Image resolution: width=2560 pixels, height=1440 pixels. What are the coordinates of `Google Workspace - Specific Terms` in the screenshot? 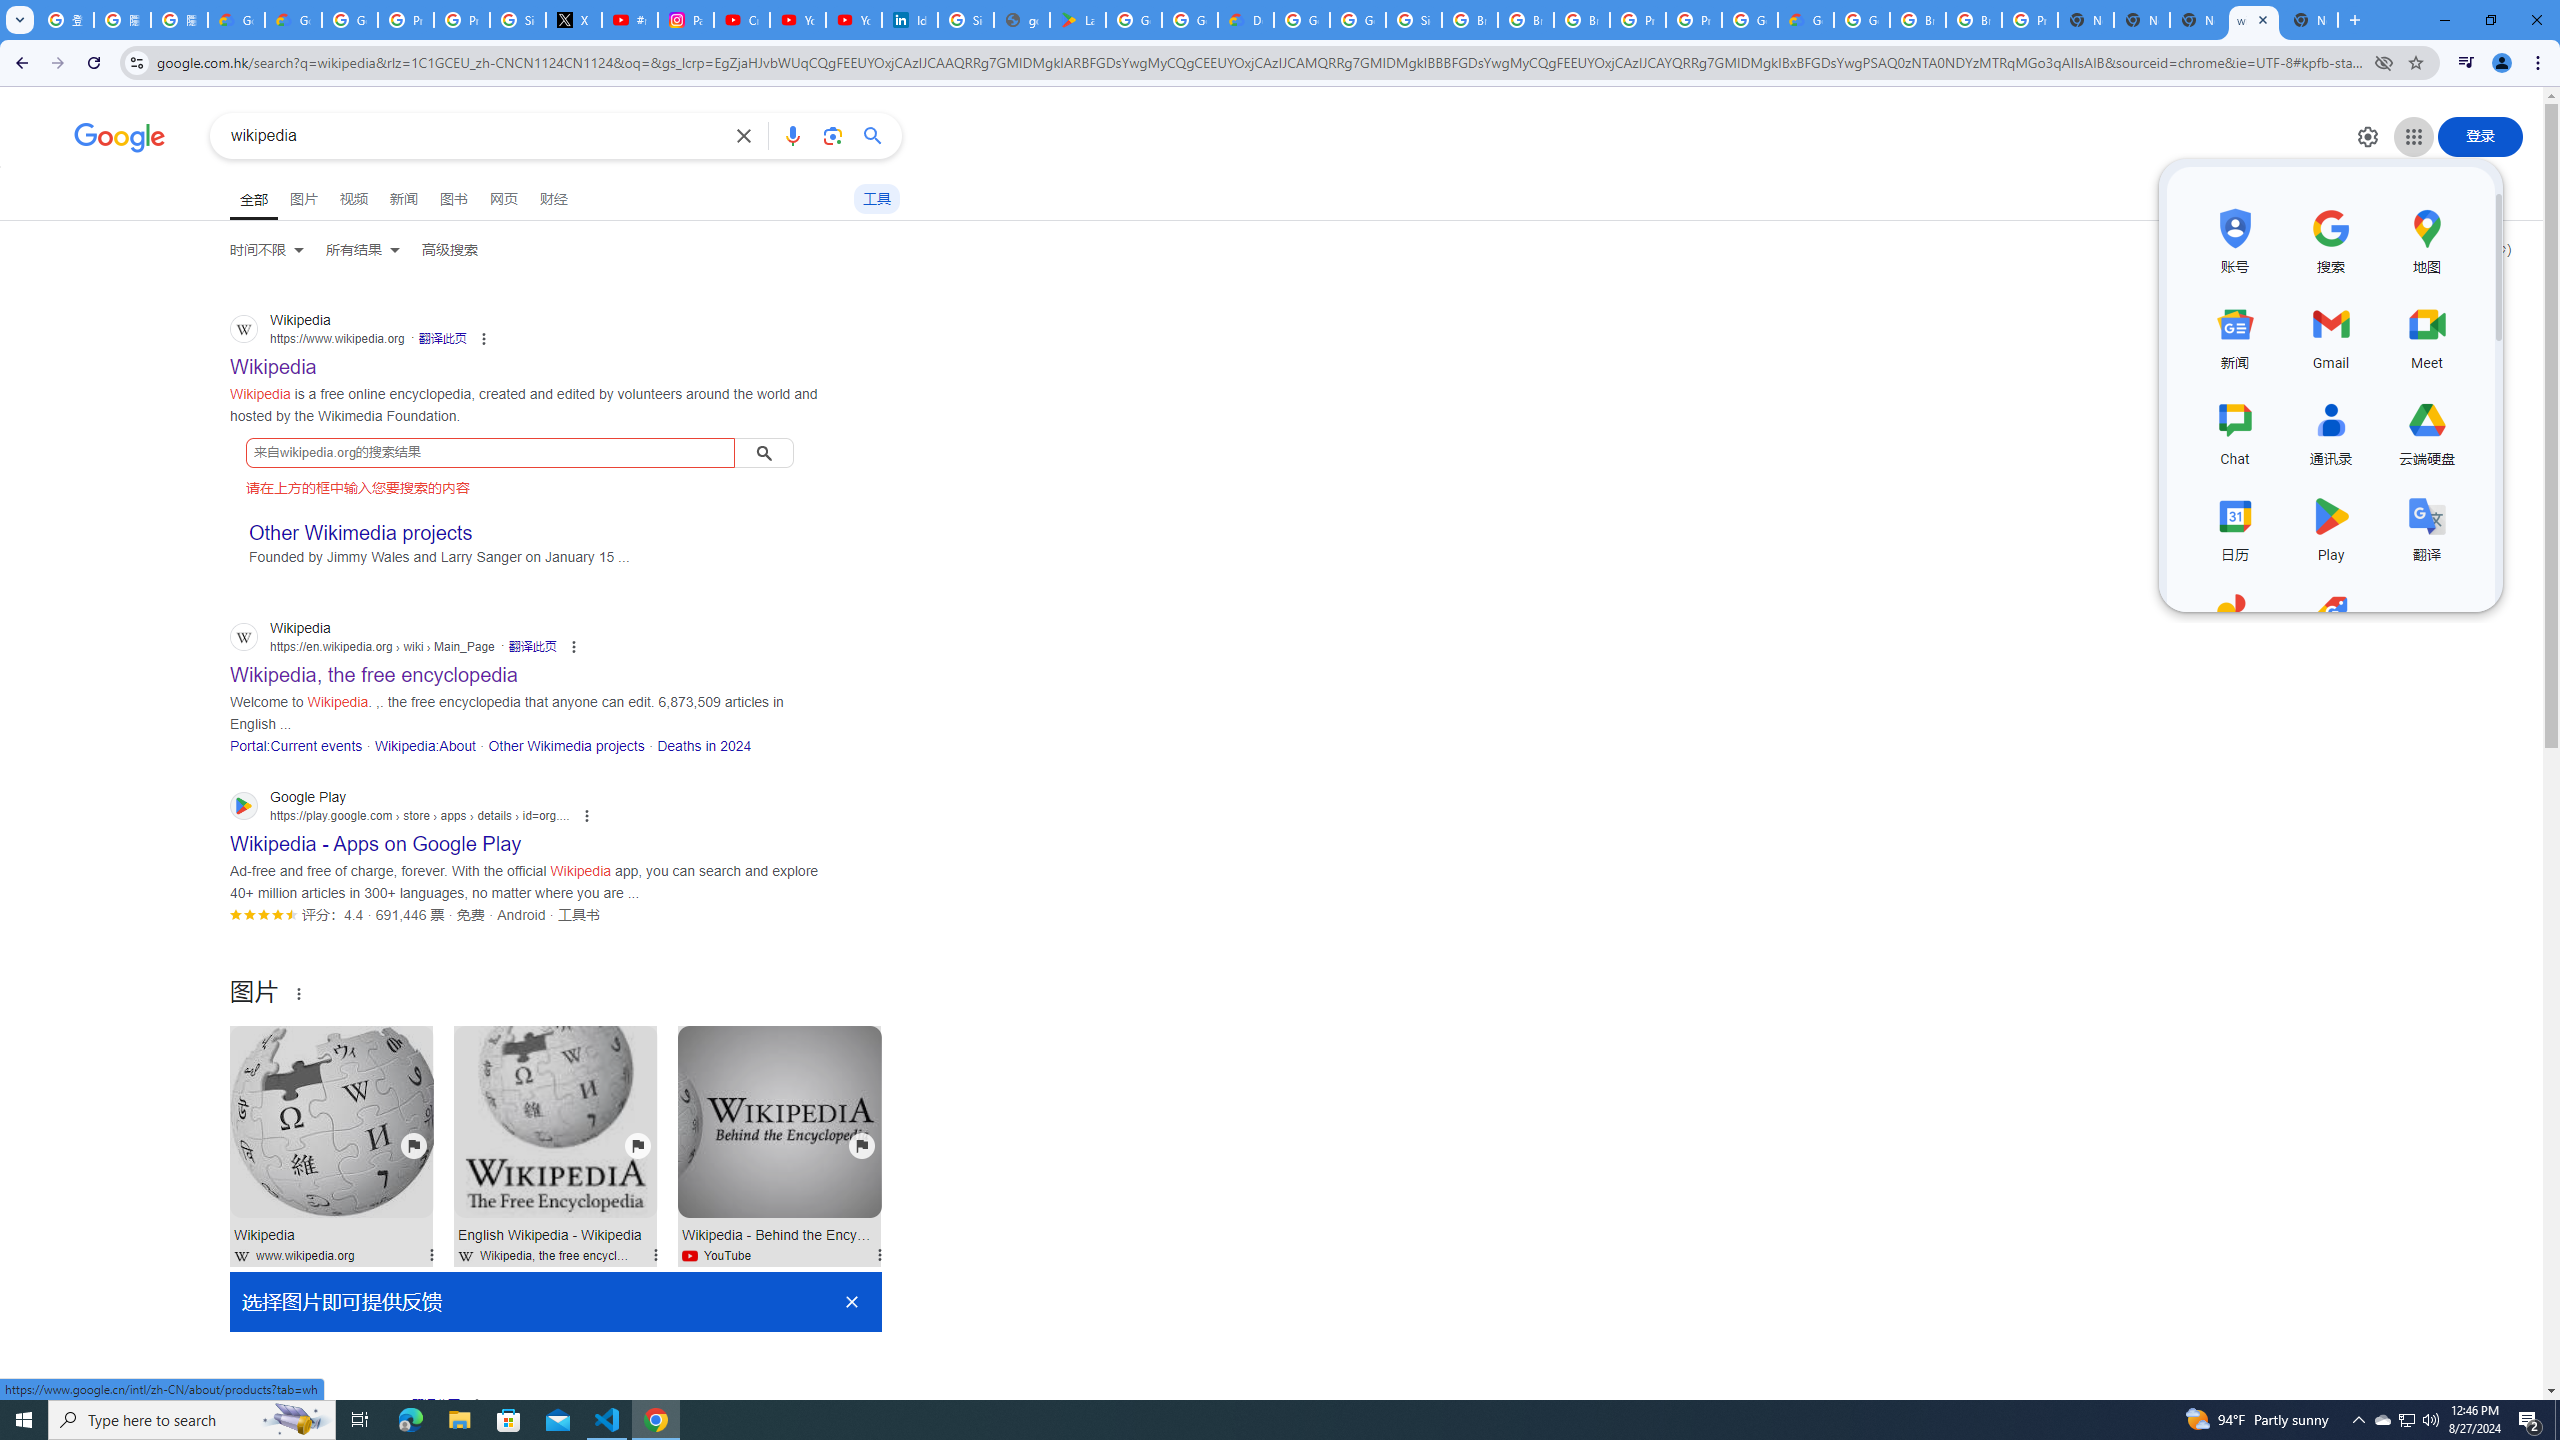 It's located at (1189, 20).